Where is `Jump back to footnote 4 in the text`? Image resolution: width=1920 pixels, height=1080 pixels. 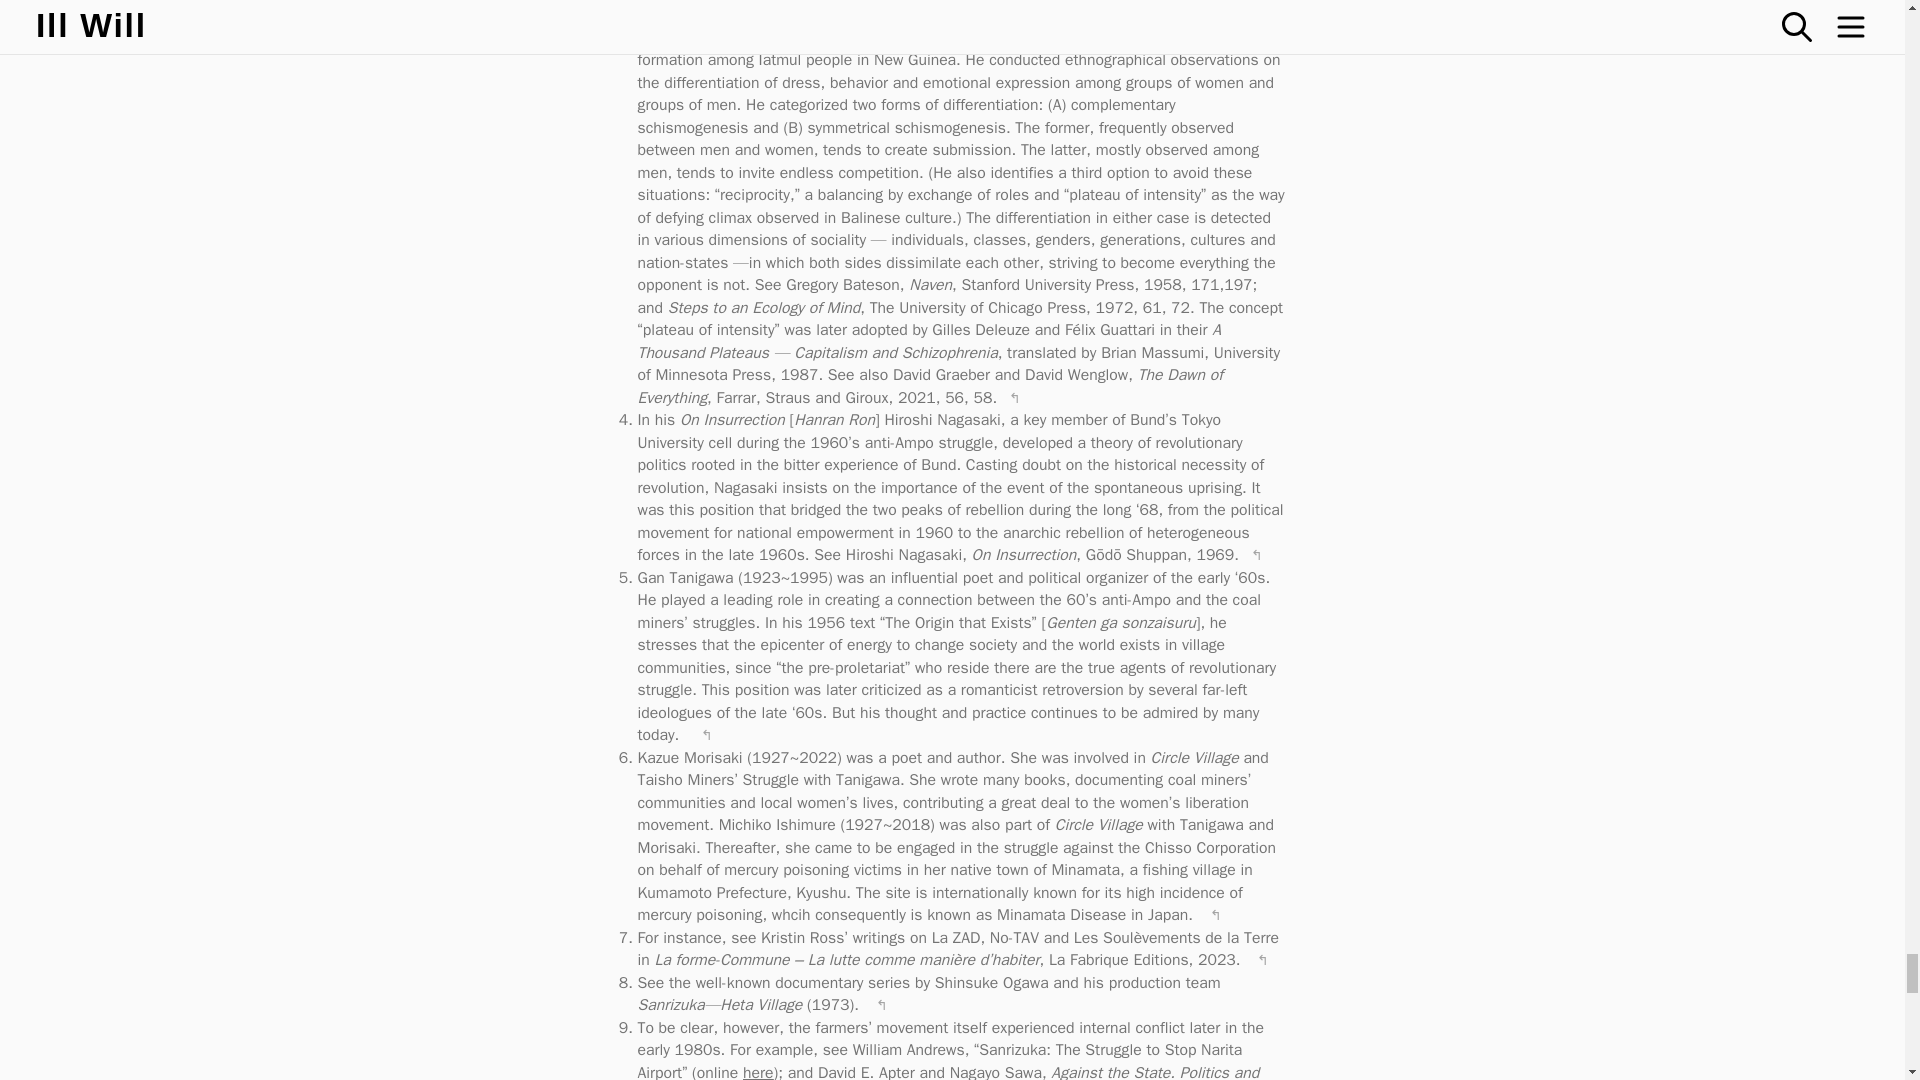
Jump back to footnote 4 in the text is located at coordinates (1256, 552).